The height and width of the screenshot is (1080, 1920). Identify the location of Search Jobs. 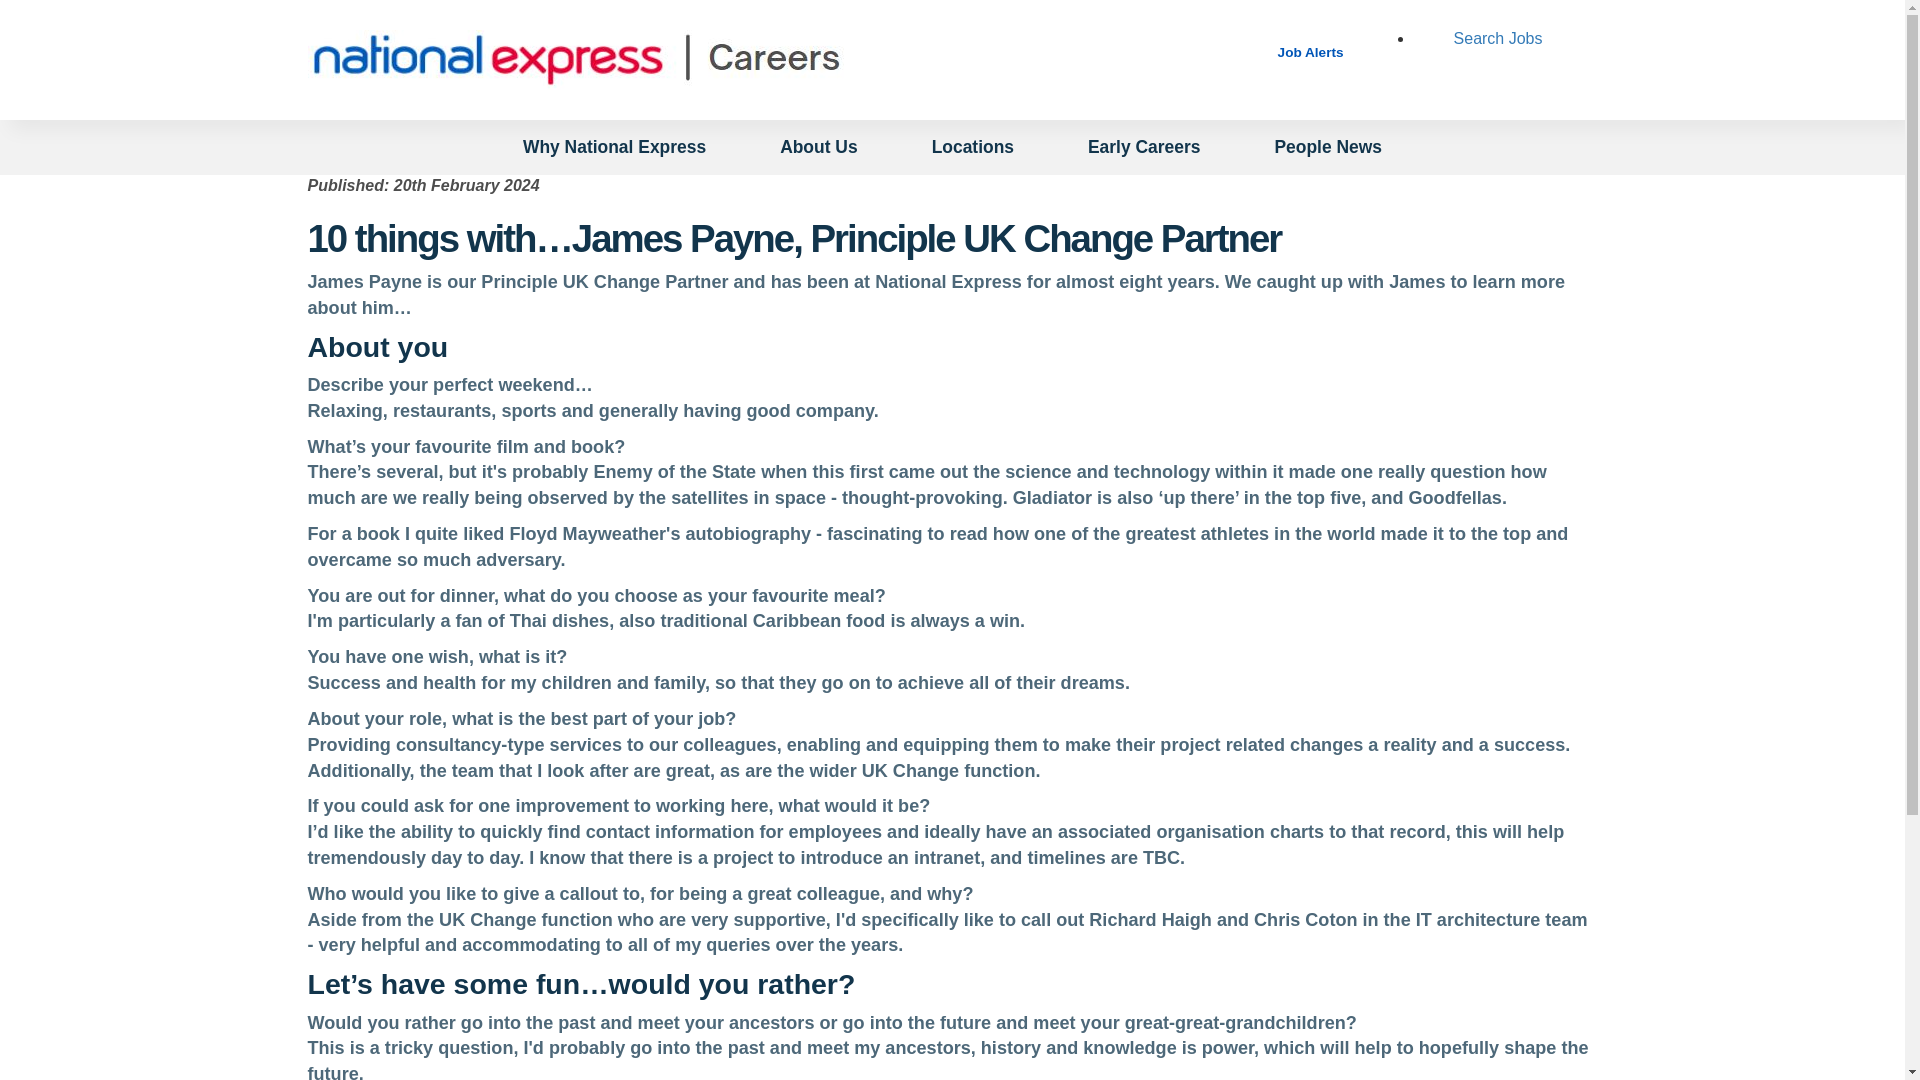
(1498, 38).